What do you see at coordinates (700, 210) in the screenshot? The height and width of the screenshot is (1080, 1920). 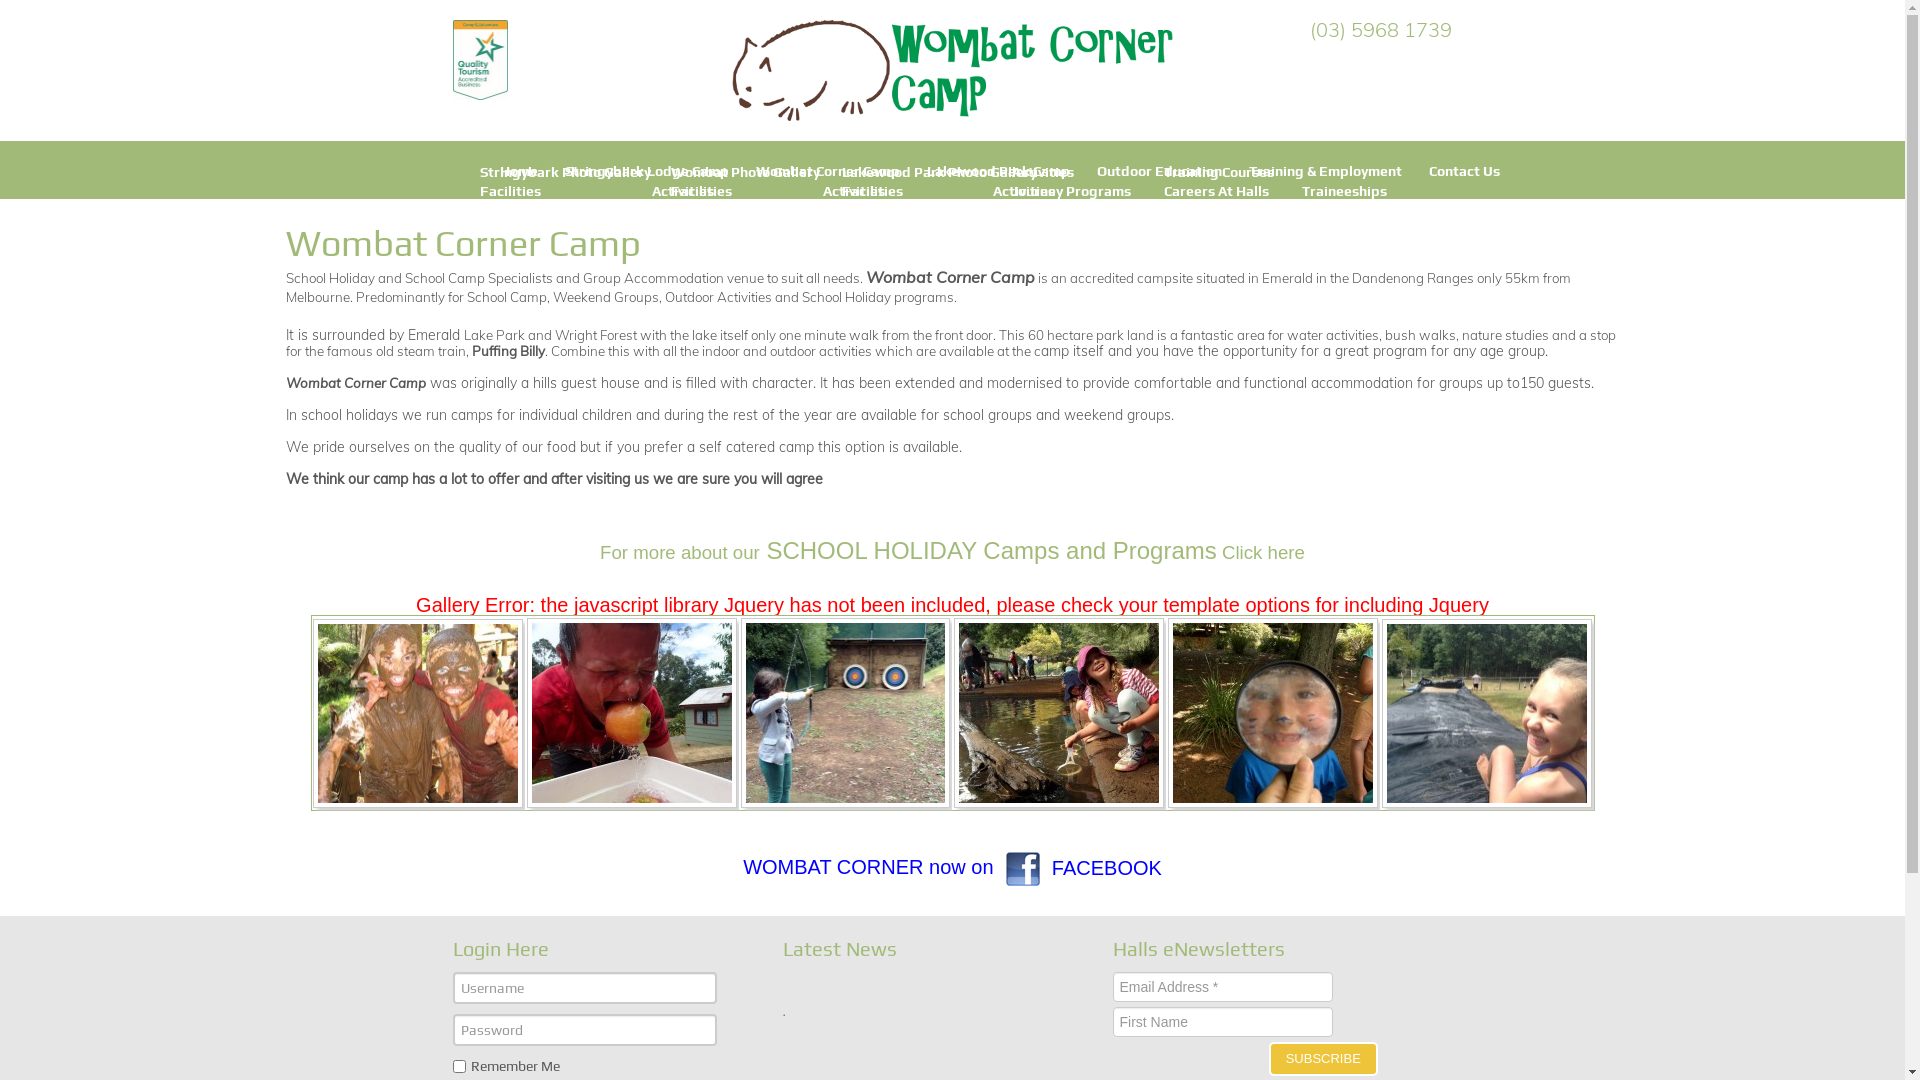 I see `Catering` at bounding box center [700, 210].